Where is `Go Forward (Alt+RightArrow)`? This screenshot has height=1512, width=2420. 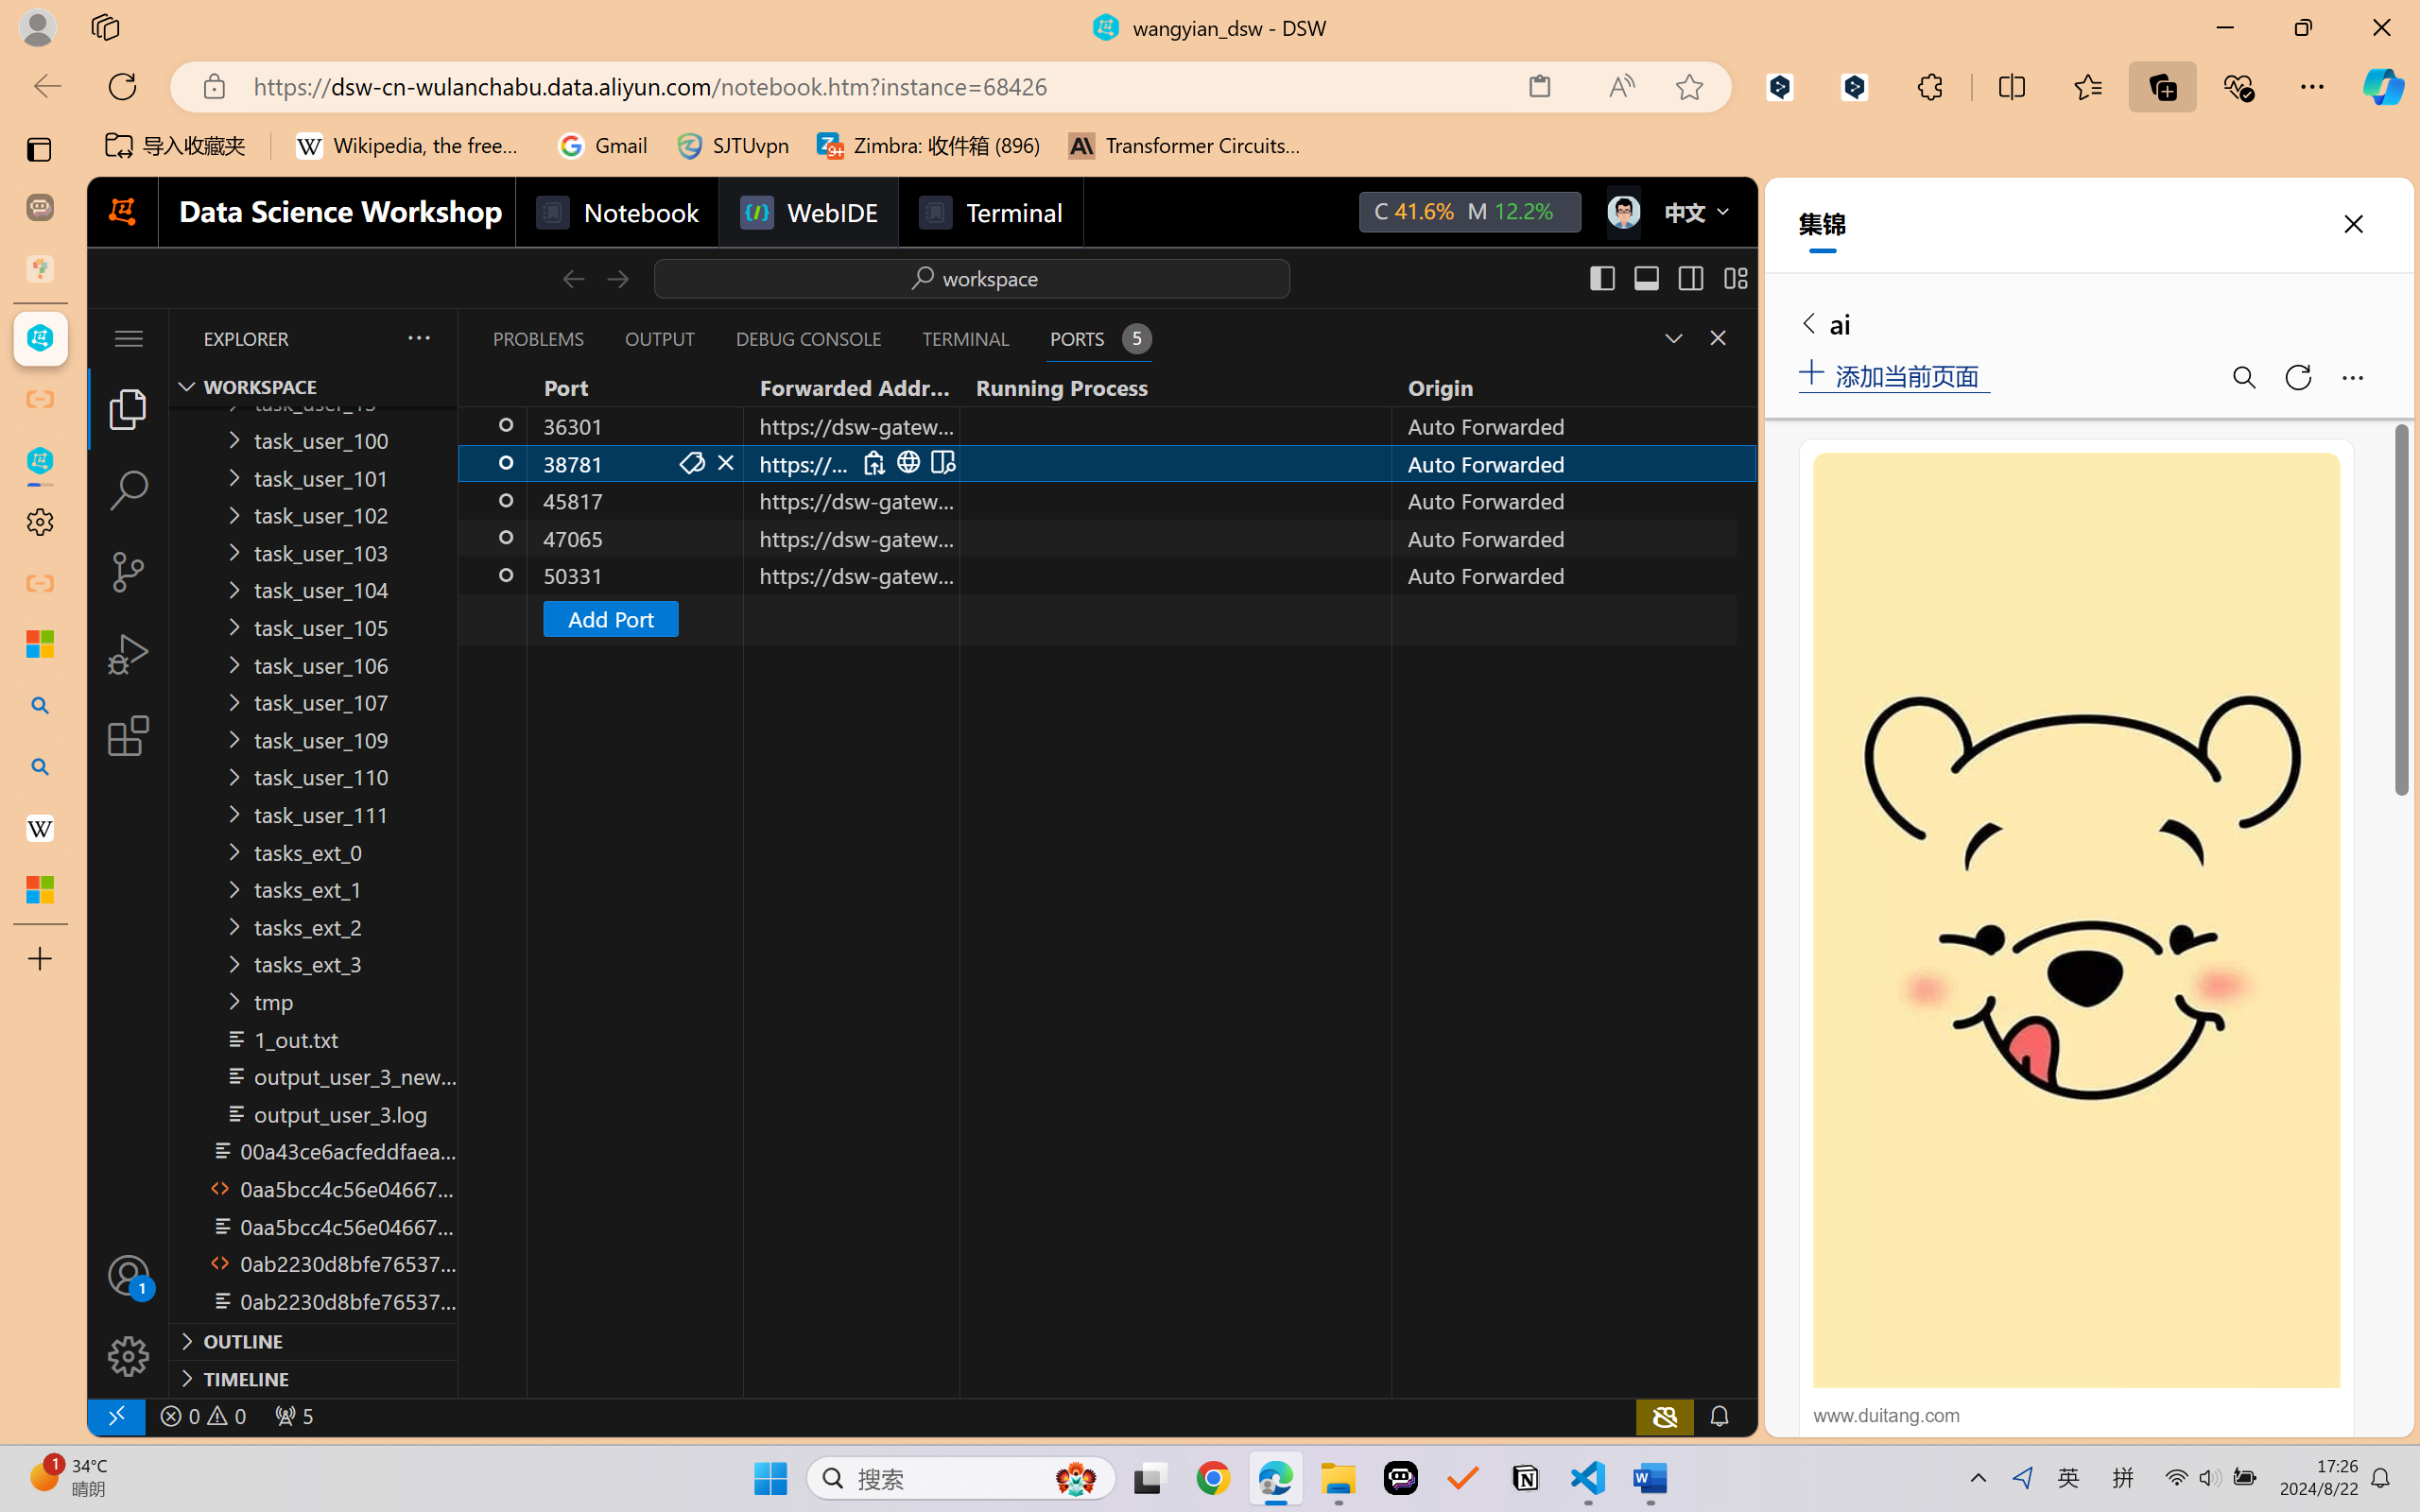
Go Forward (Alt+RightArrow) is located at coordinates (616, 278).